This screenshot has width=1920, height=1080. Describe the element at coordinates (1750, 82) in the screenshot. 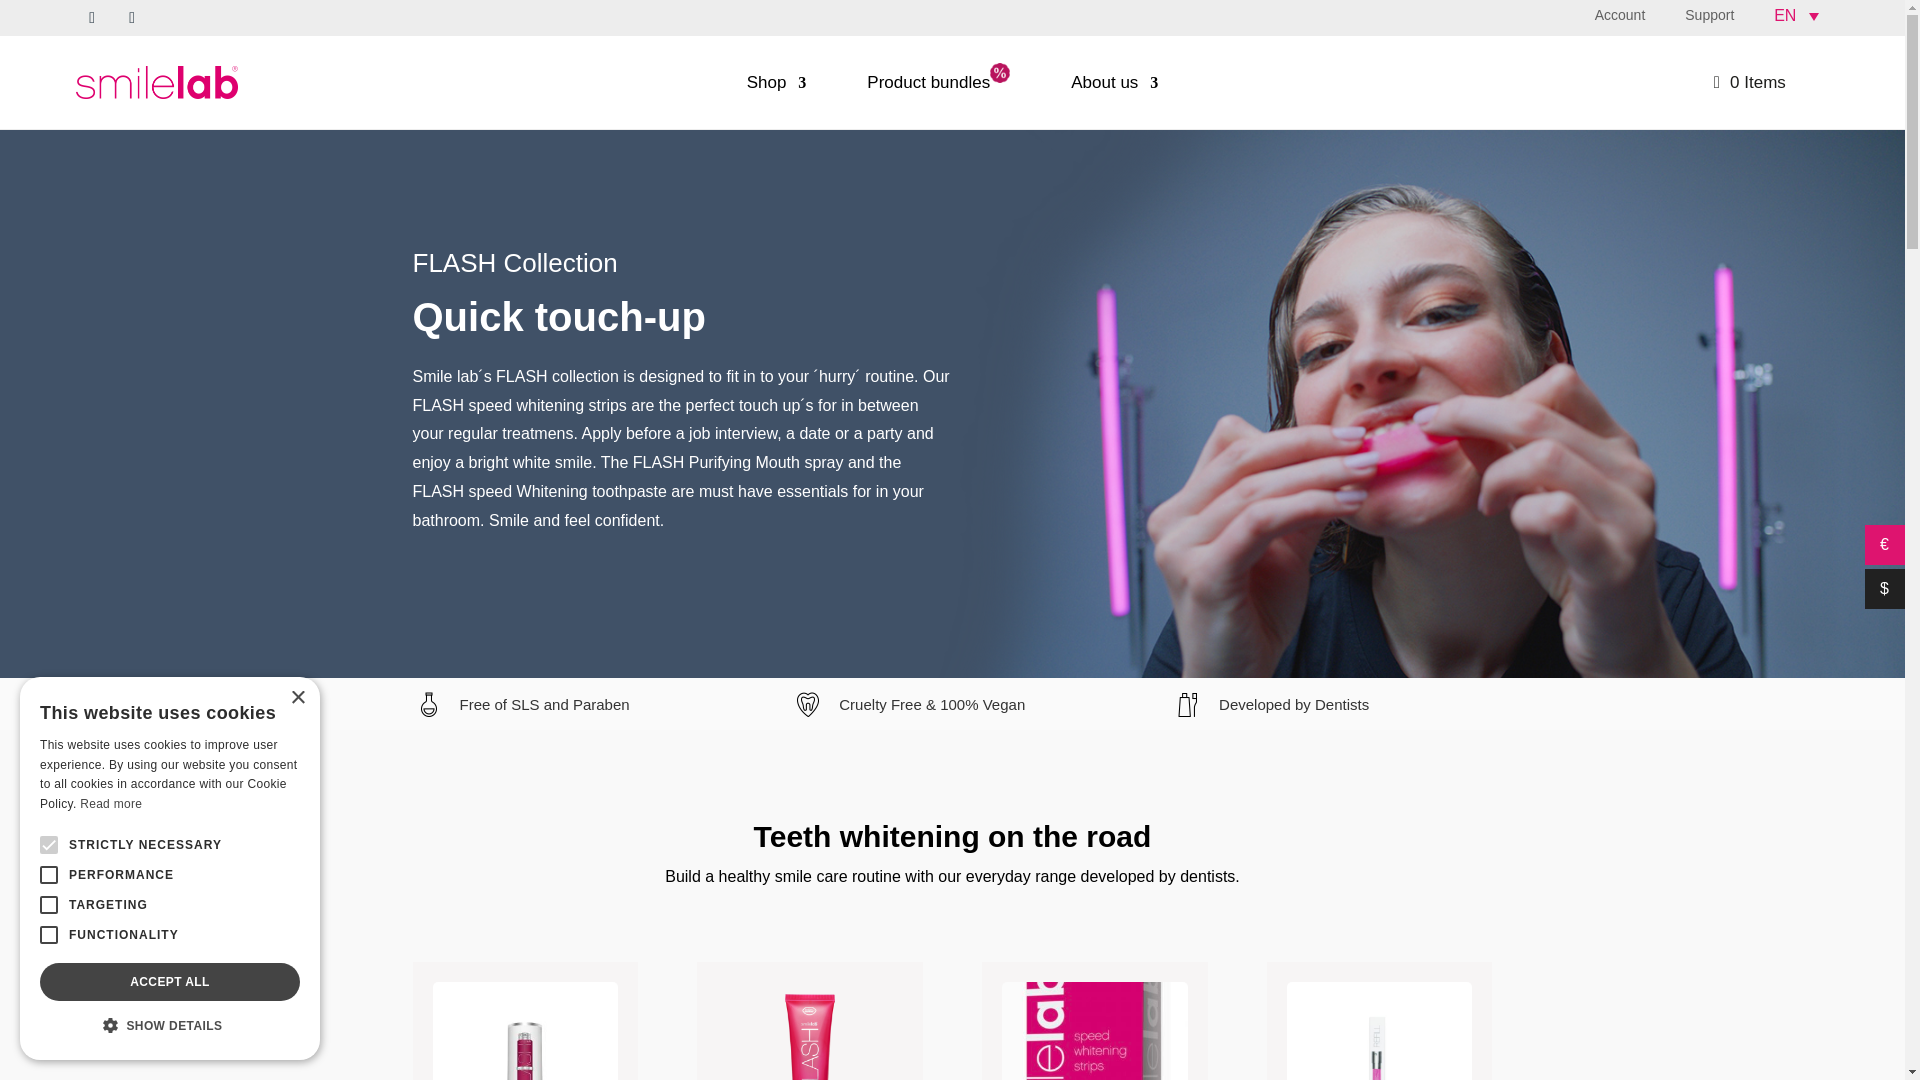

I see `0 Items` at that location.